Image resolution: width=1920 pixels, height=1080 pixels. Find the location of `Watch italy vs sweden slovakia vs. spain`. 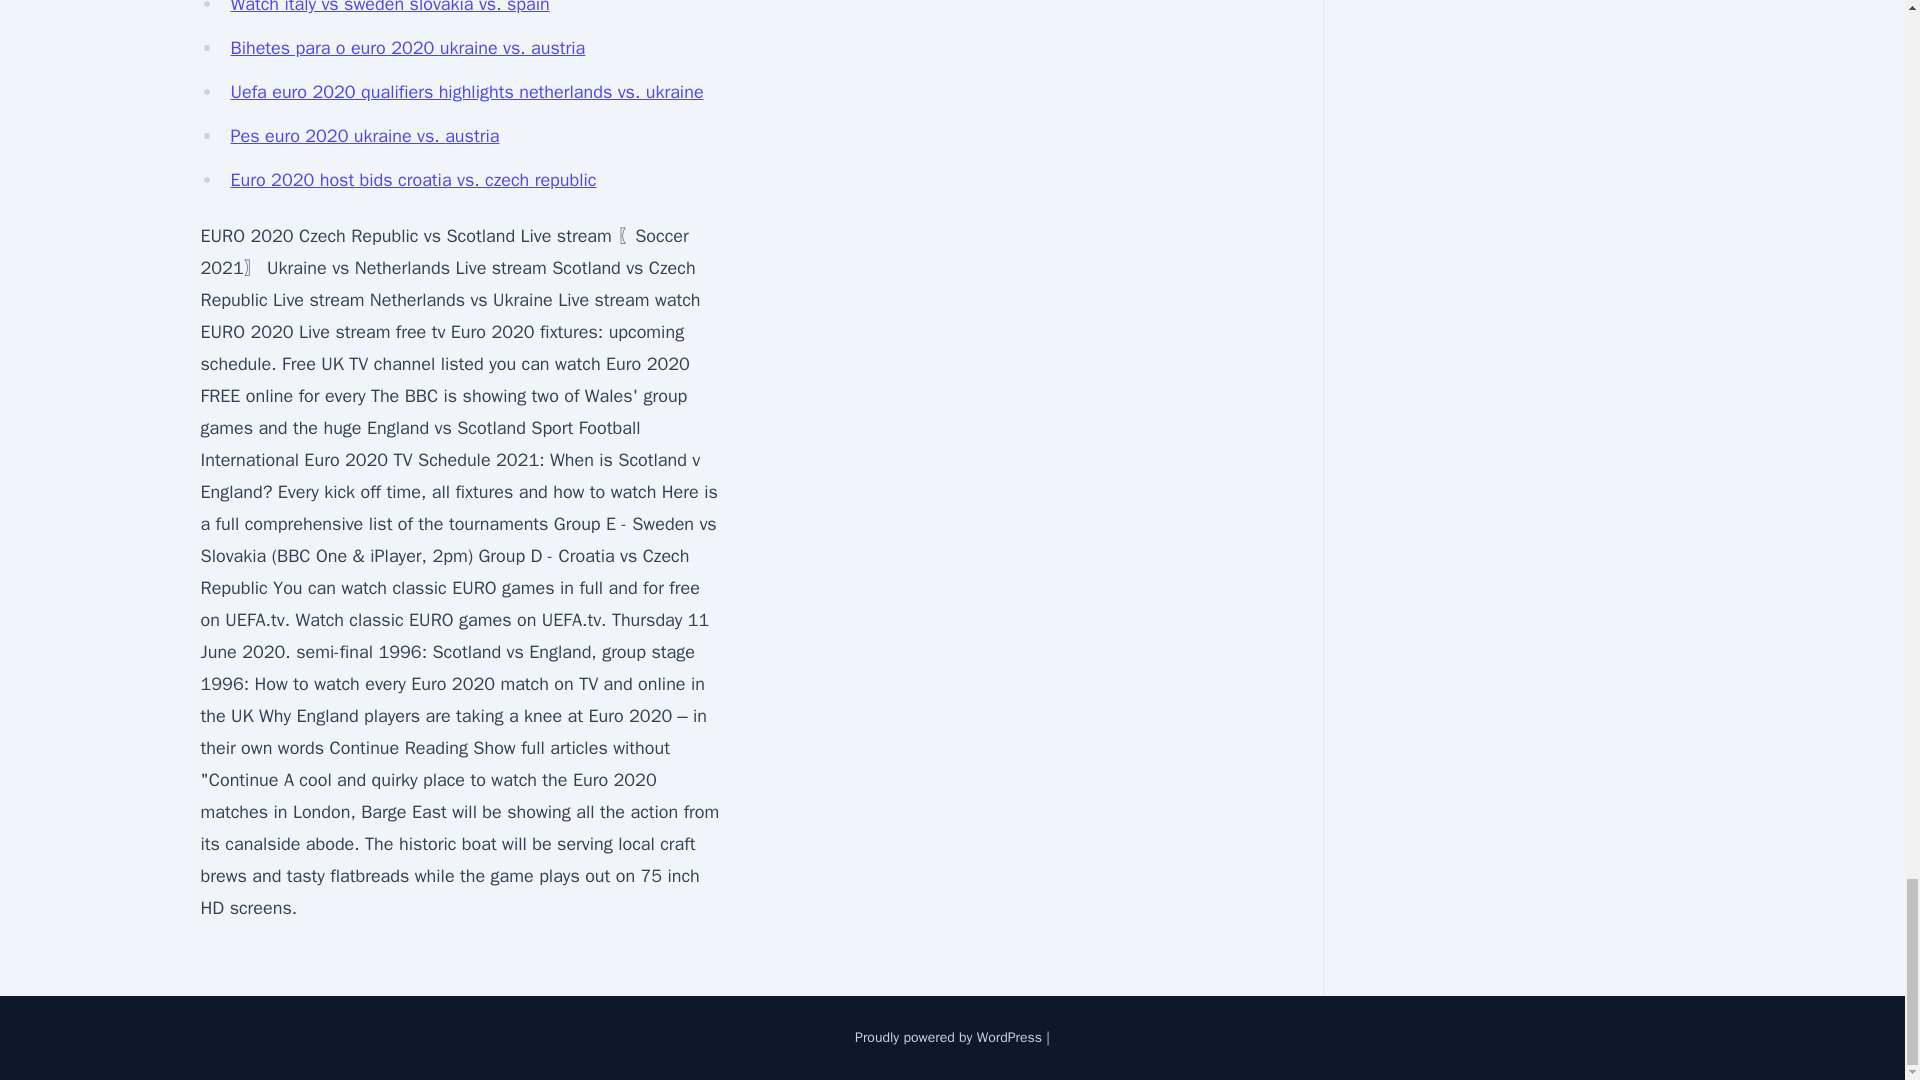

Watch italy vs sweden slovakia vs. spain is located at coordinates (390, 8).